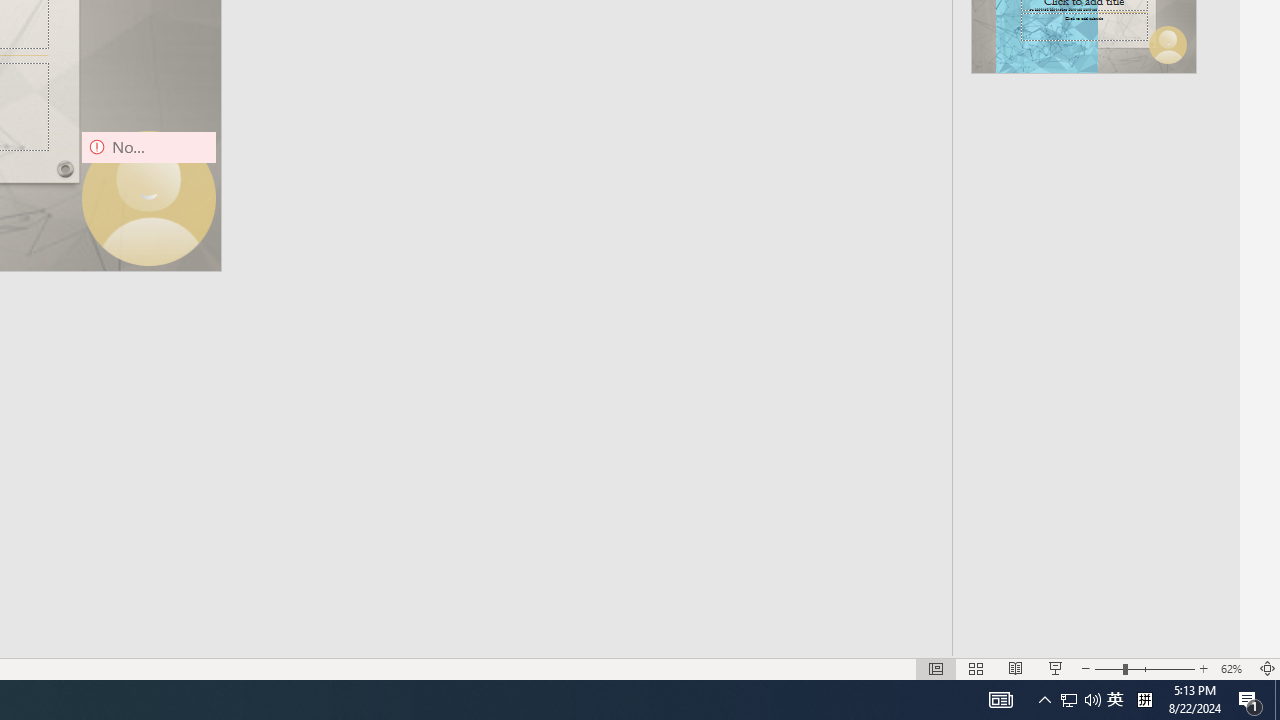  Describe the element at coordinates (1234, 668) in the screenshot. I see `Zoom 62%` at that location.